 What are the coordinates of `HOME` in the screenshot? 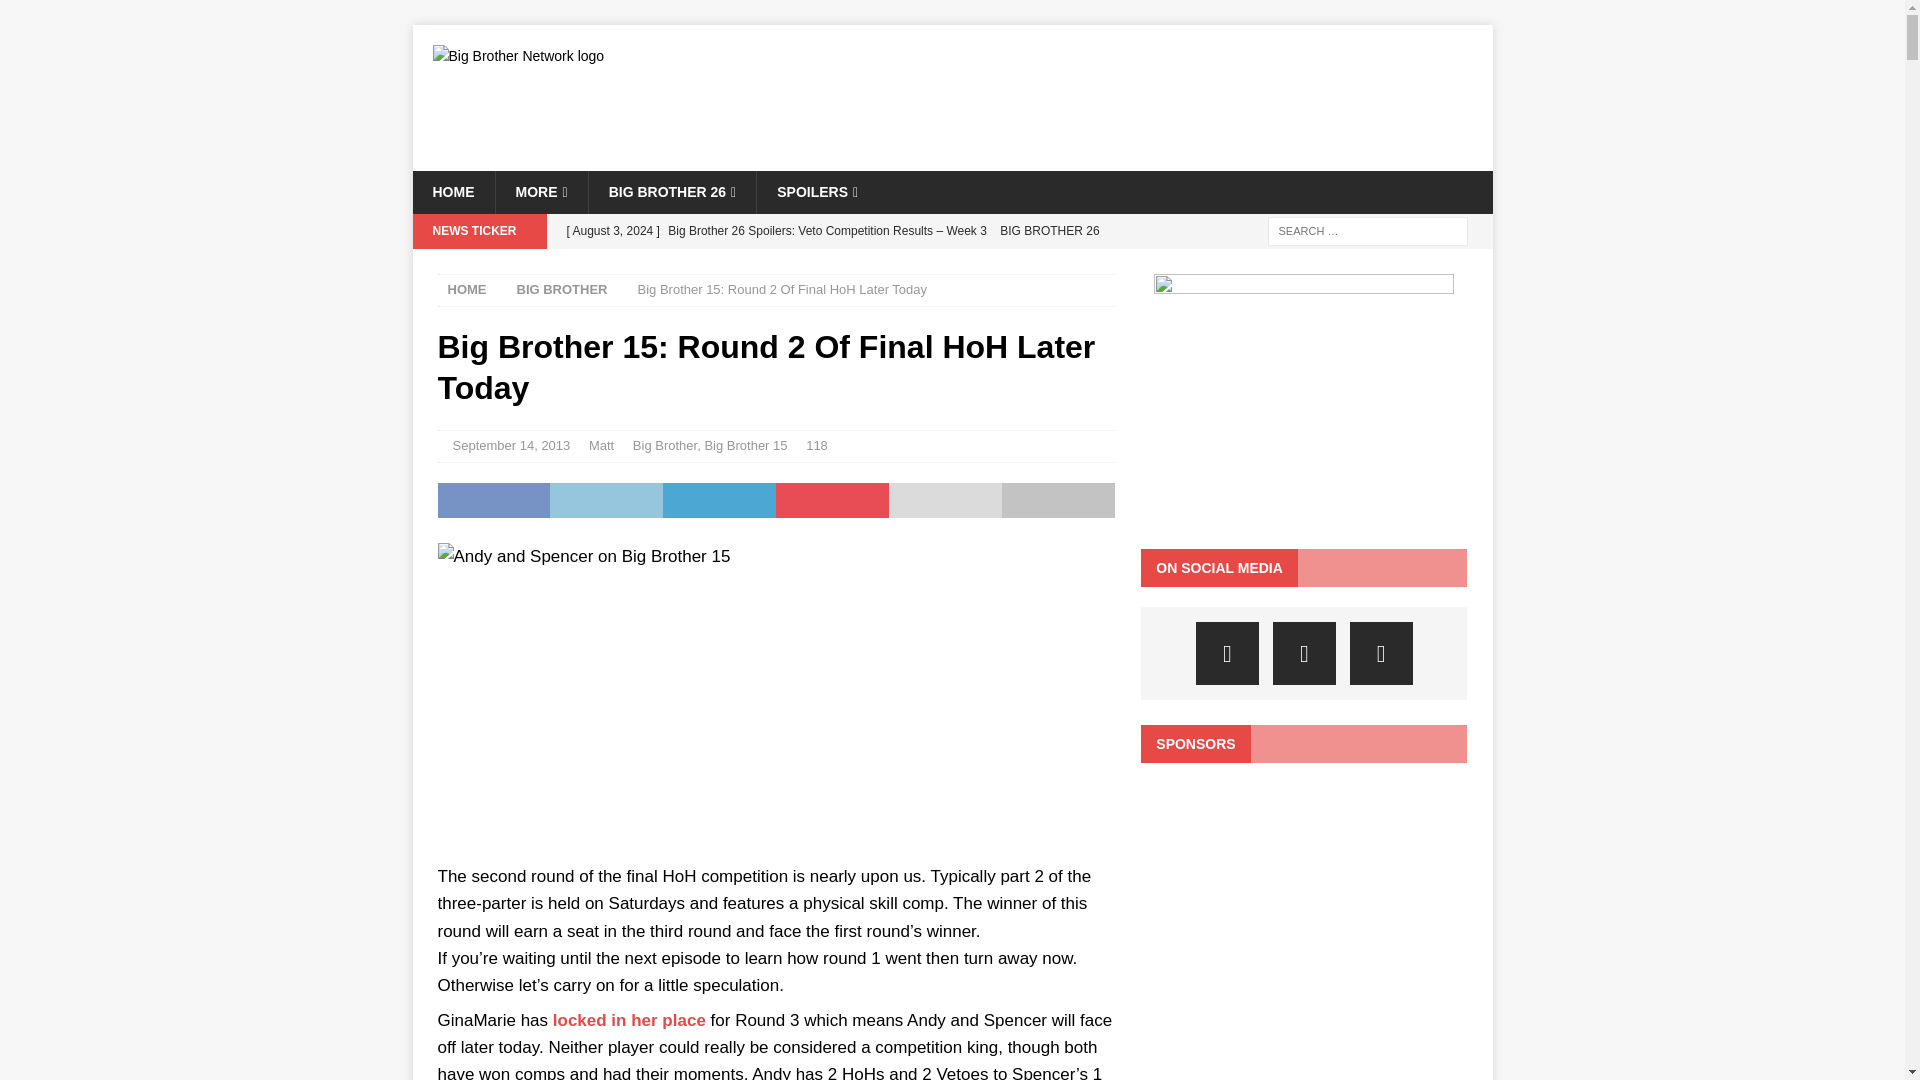 It's located at (452, 191).